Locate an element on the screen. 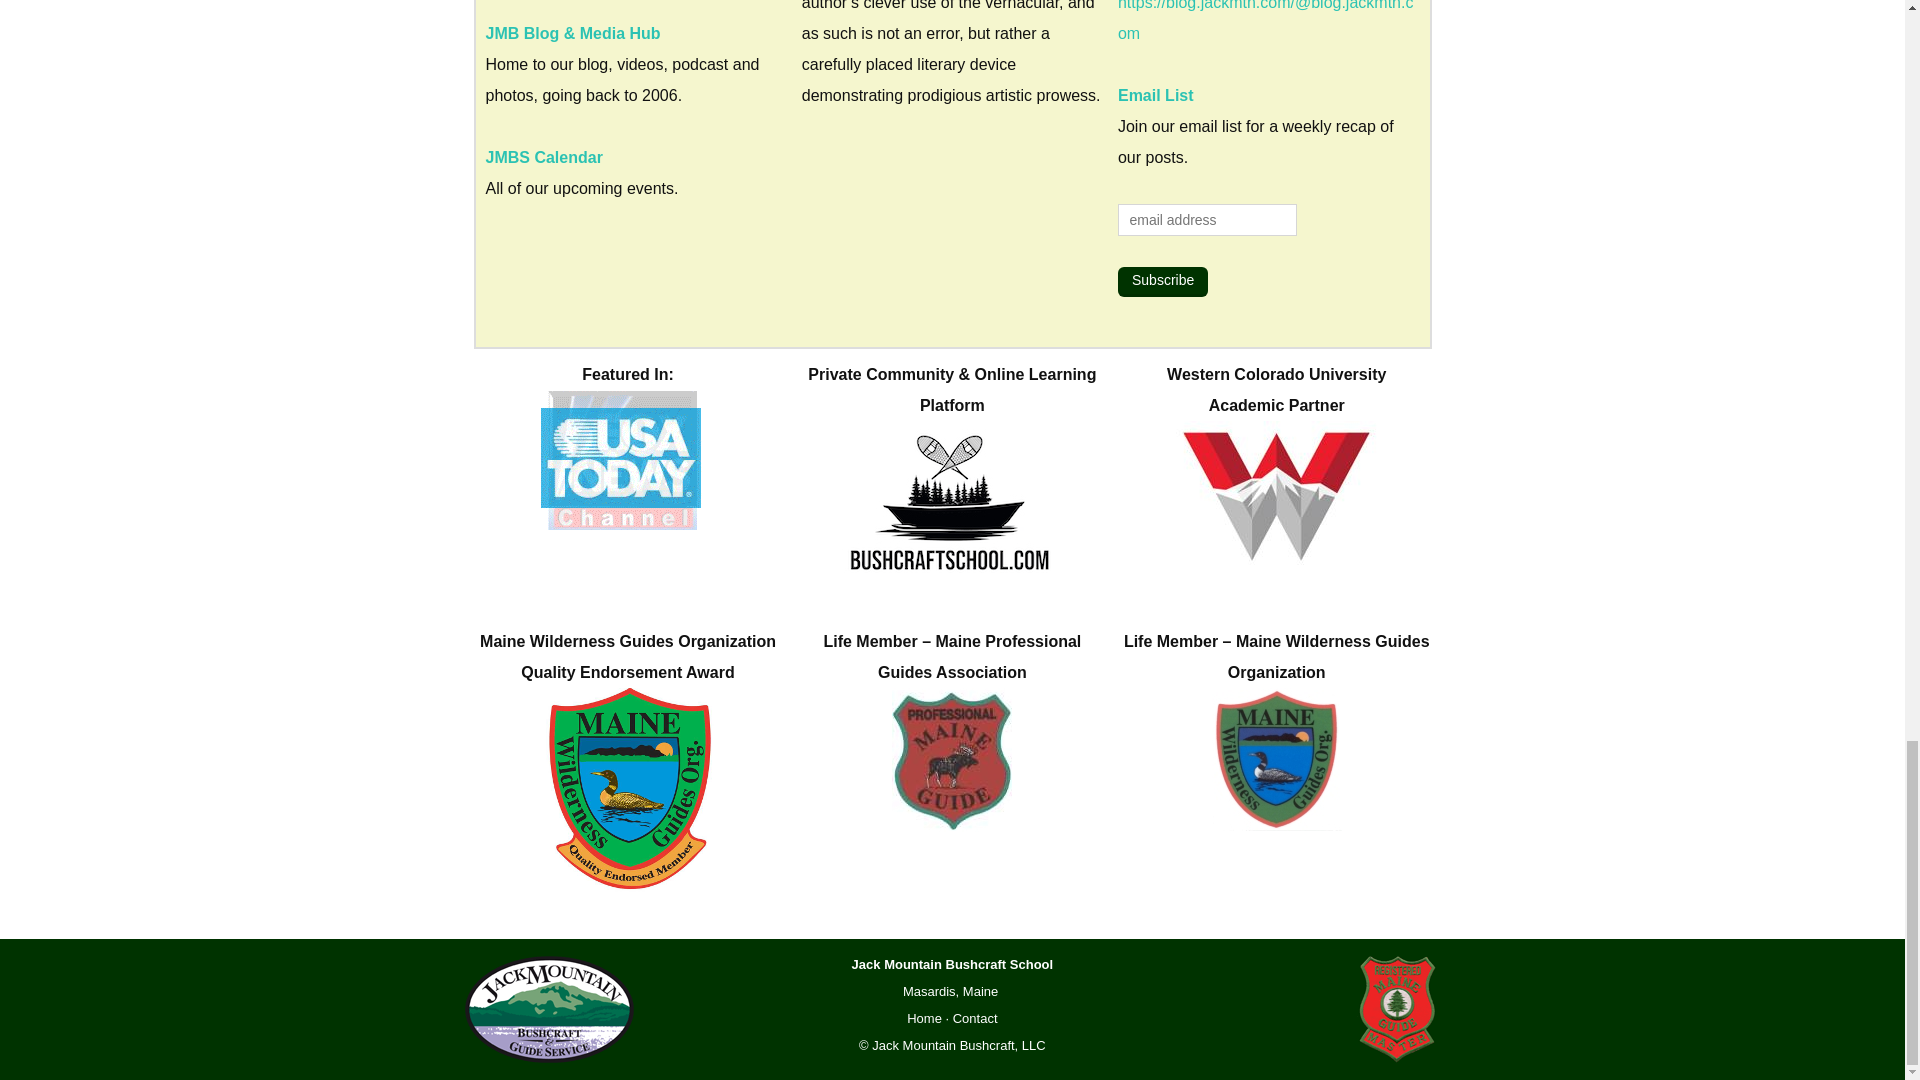 The height and width of the screenshot is (1080, 1920). MWGO is located at coordinates (628, 792).